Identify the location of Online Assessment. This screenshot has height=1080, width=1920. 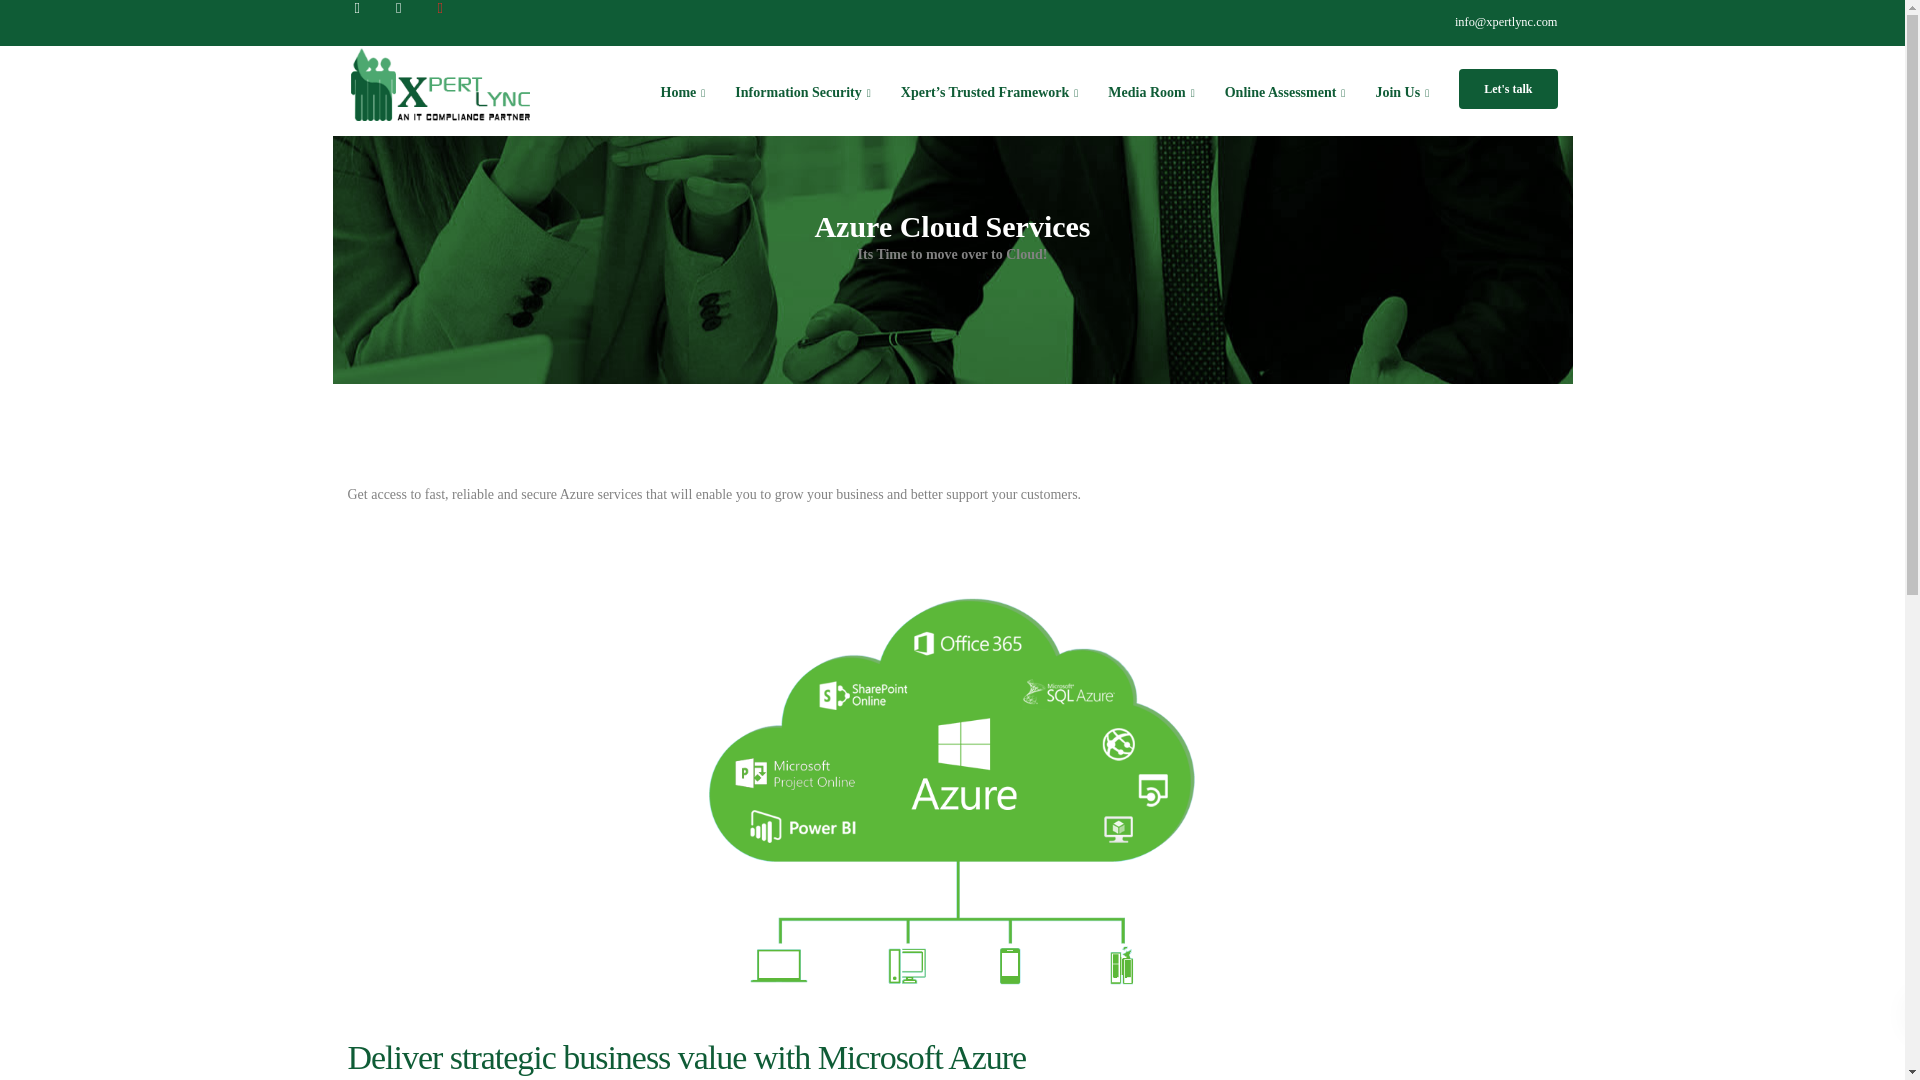
(1285, 92).